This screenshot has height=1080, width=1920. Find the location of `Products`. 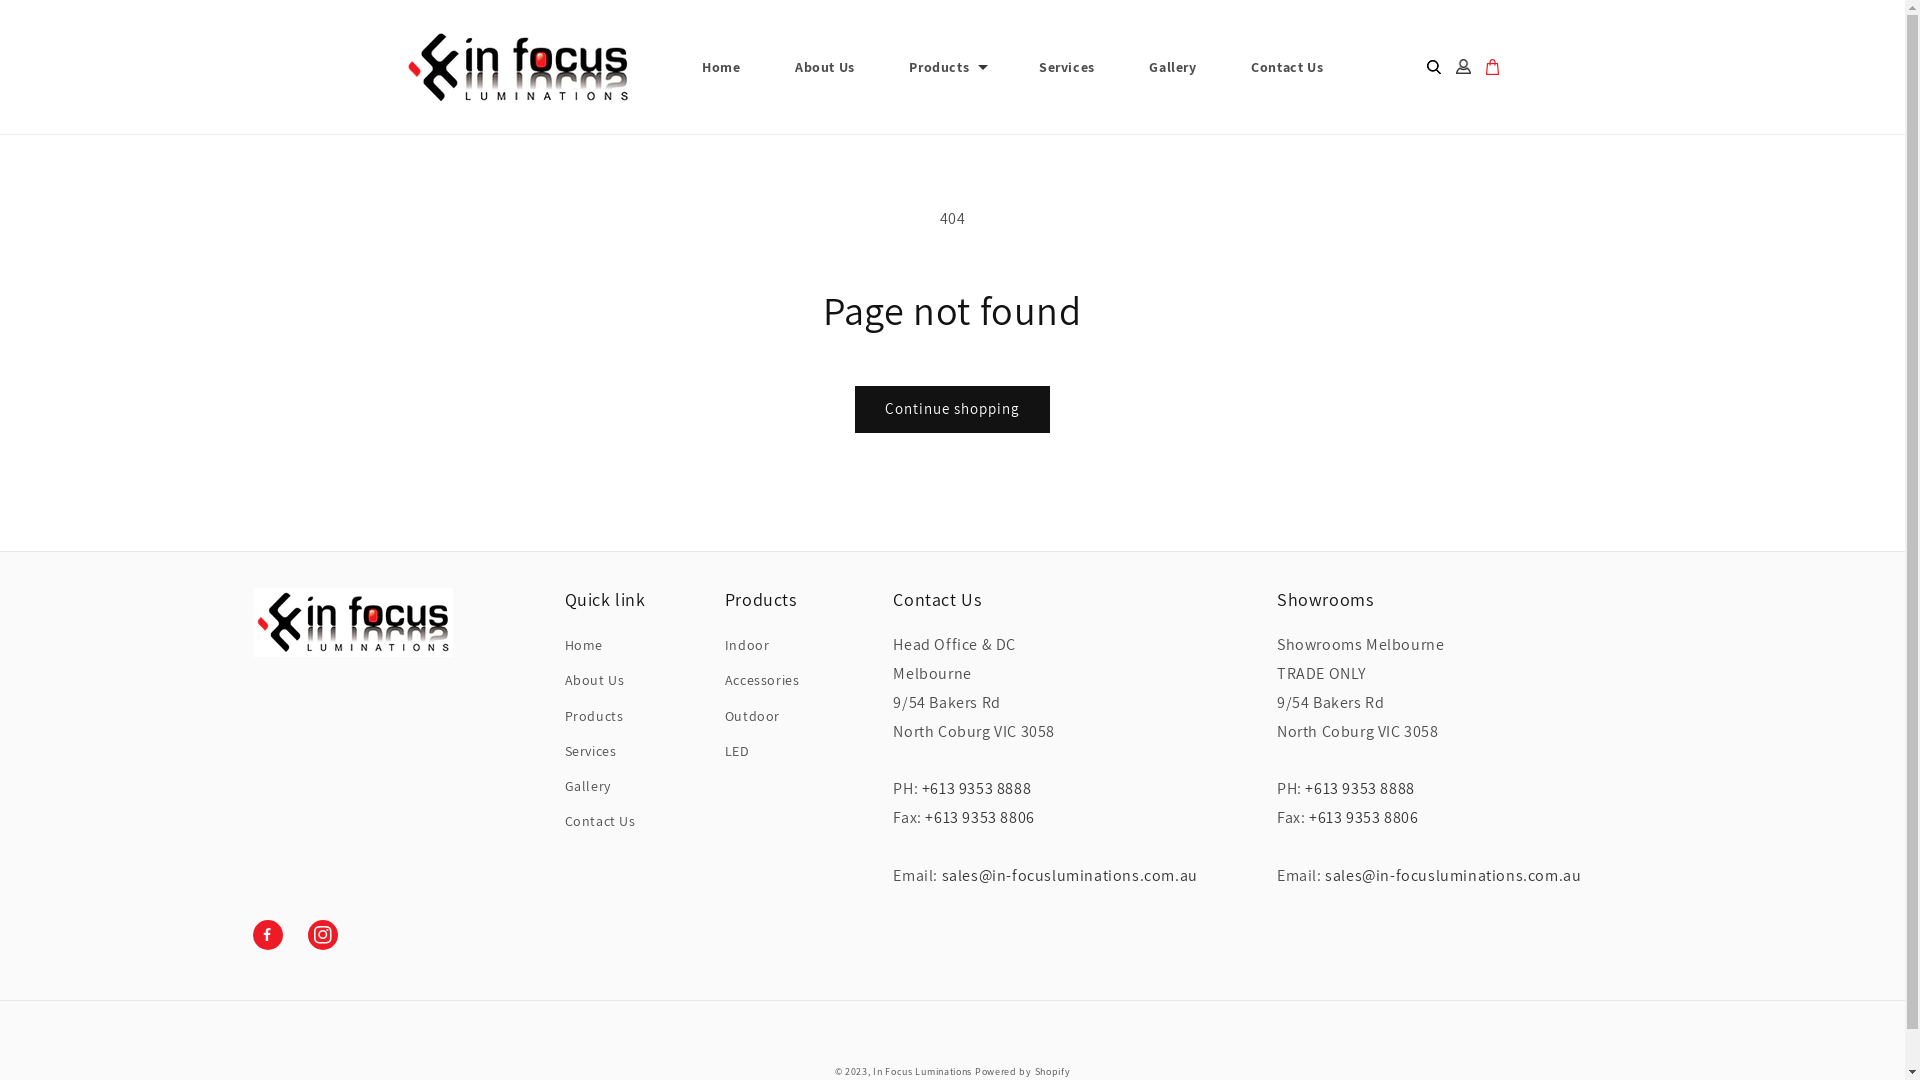

Products is located at coordinates (938, 67).